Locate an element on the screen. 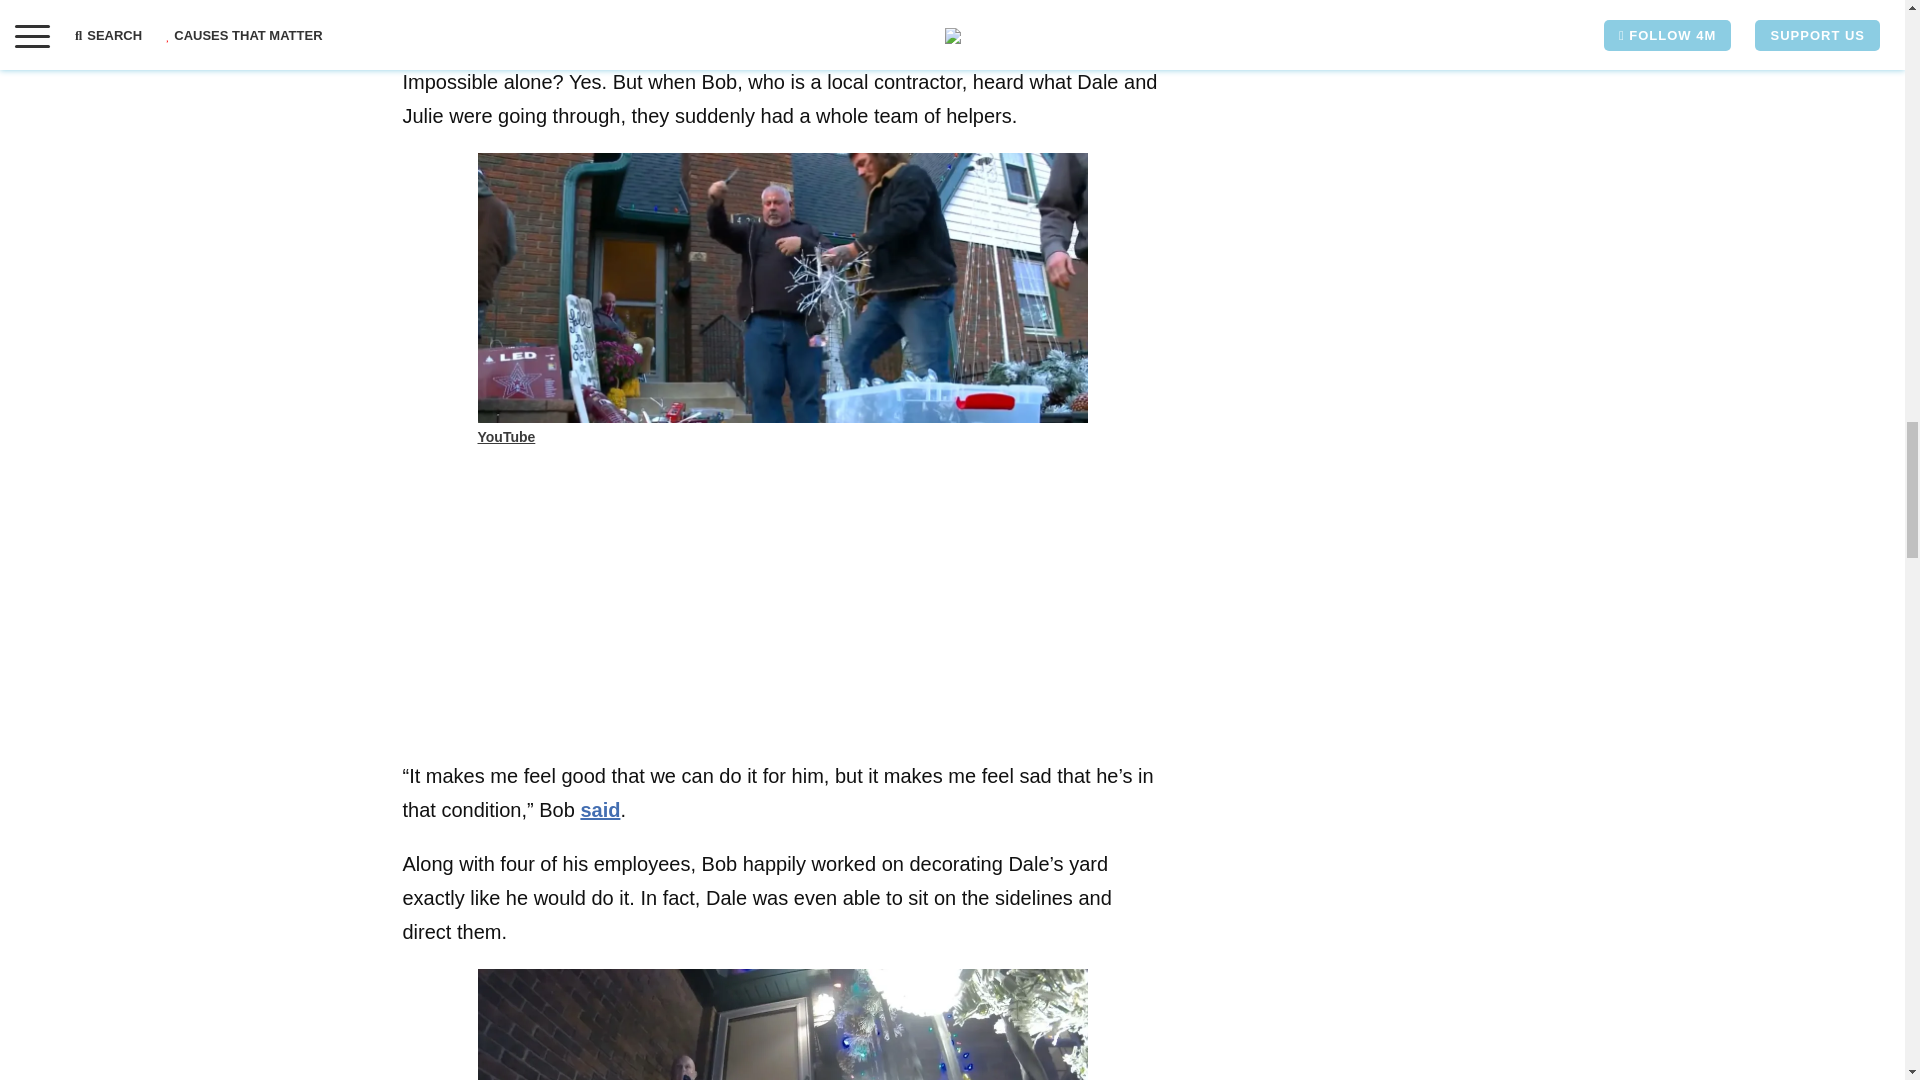 The width and height of the screenshot is (1920, 1080). YouTube is located at coordinates (506, 436).